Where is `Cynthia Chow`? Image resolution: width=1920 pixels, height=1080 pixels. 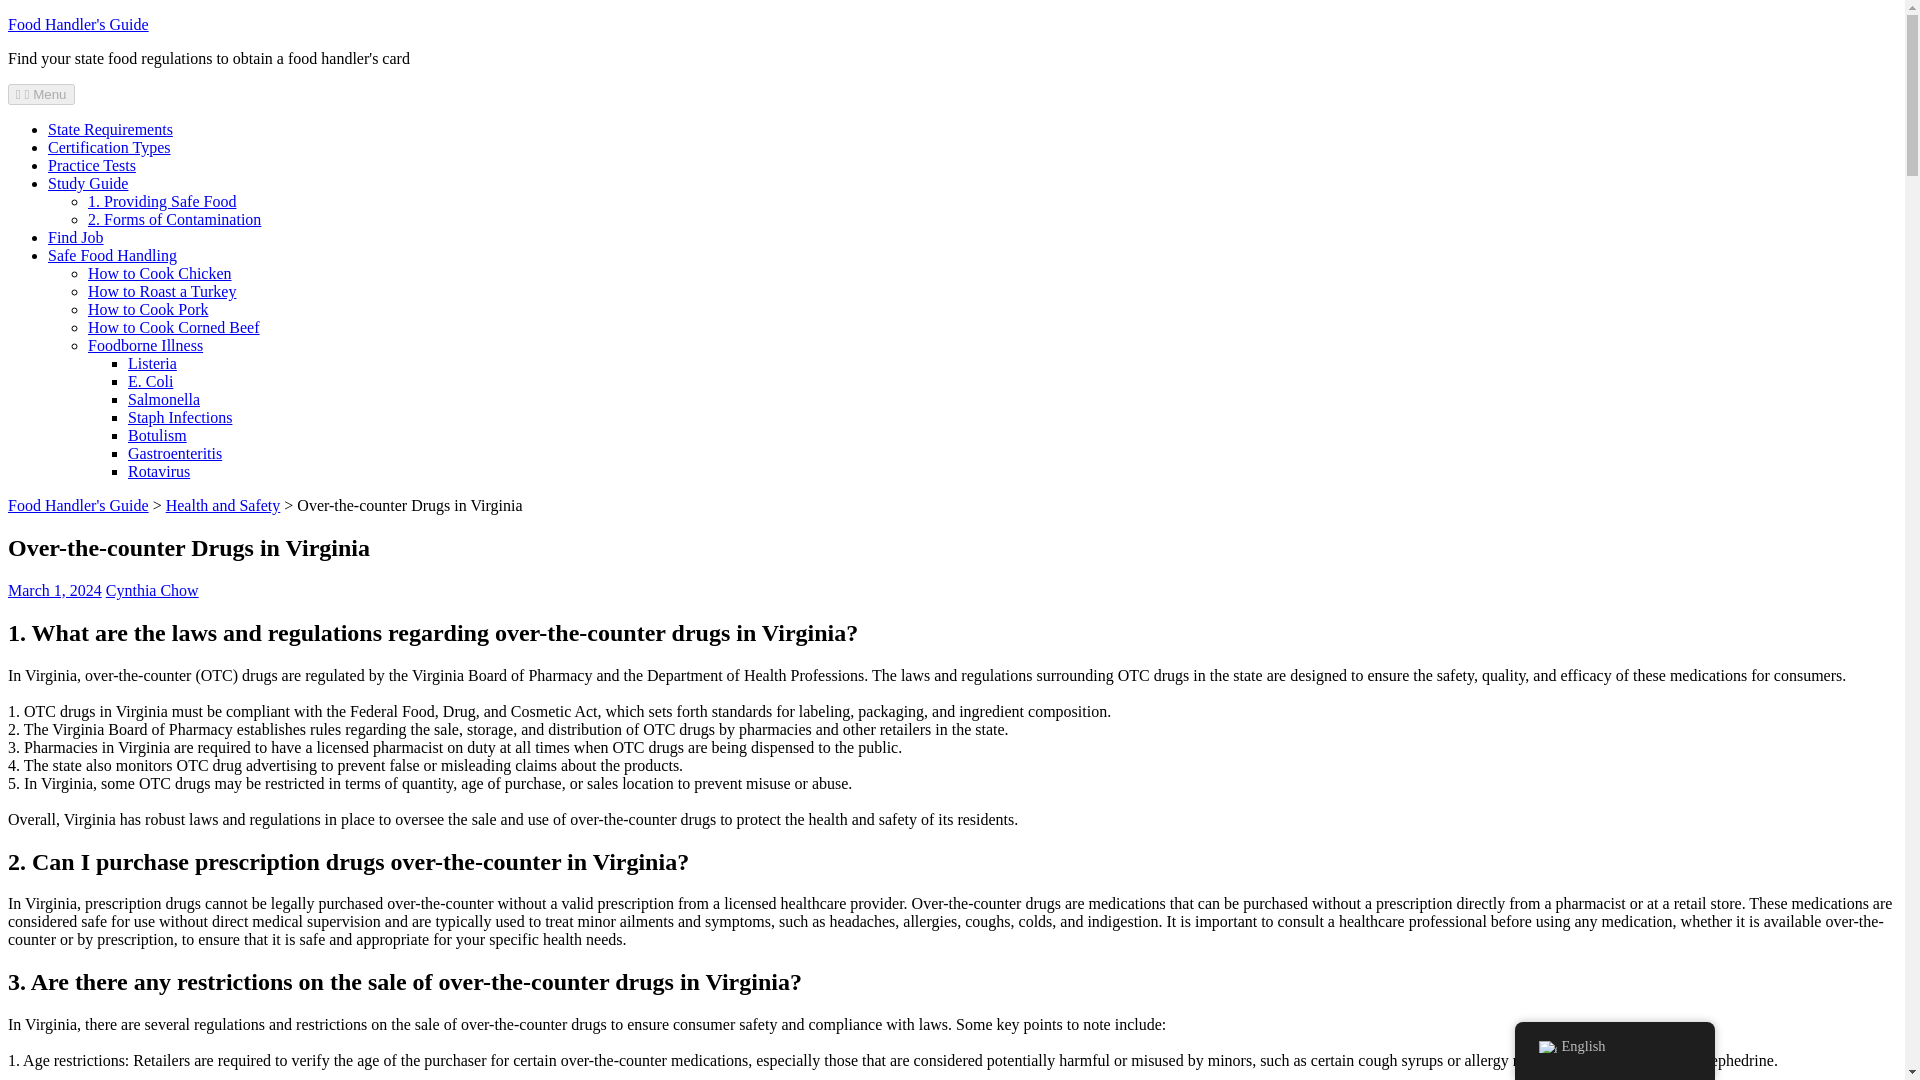
Cynthia Chow is located at coordinates (152, 590).